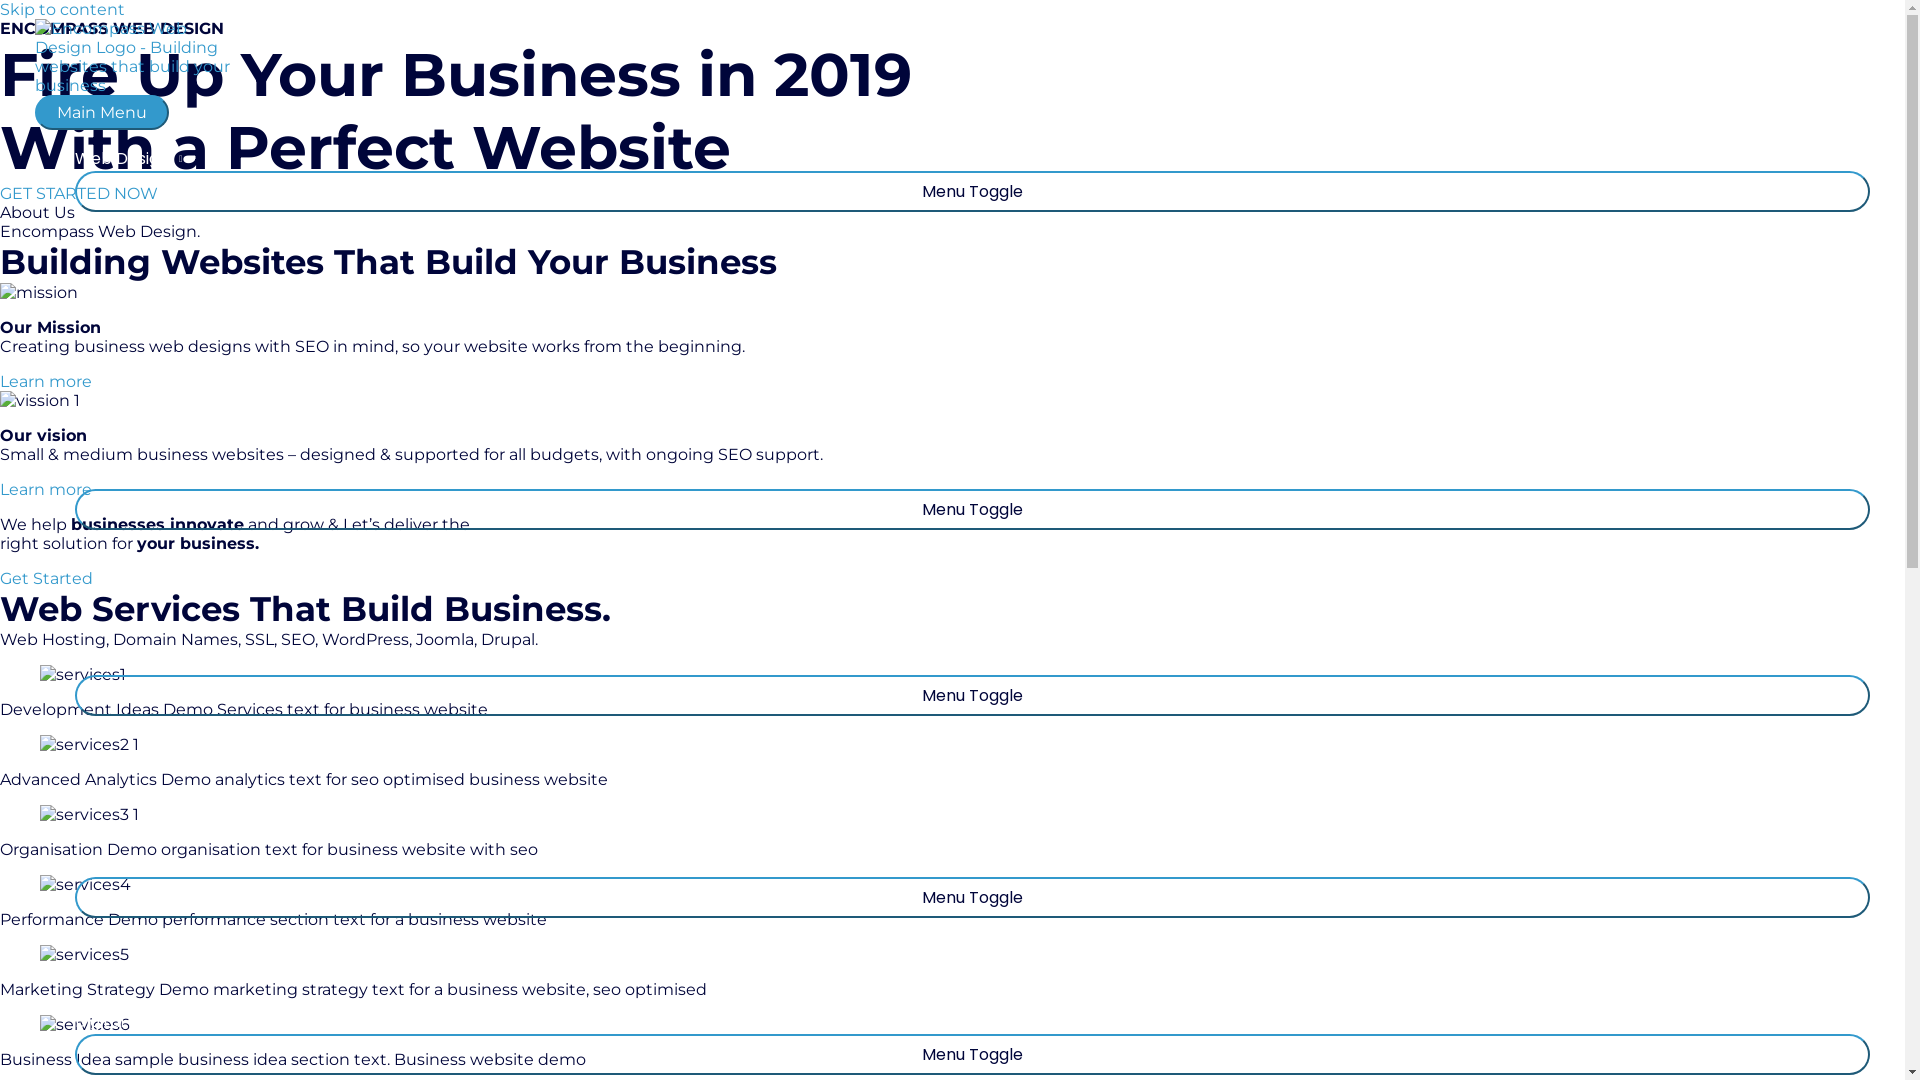 This screenshot has width=1920, height=1080. I want to click on Learn more, so click(46, 382).